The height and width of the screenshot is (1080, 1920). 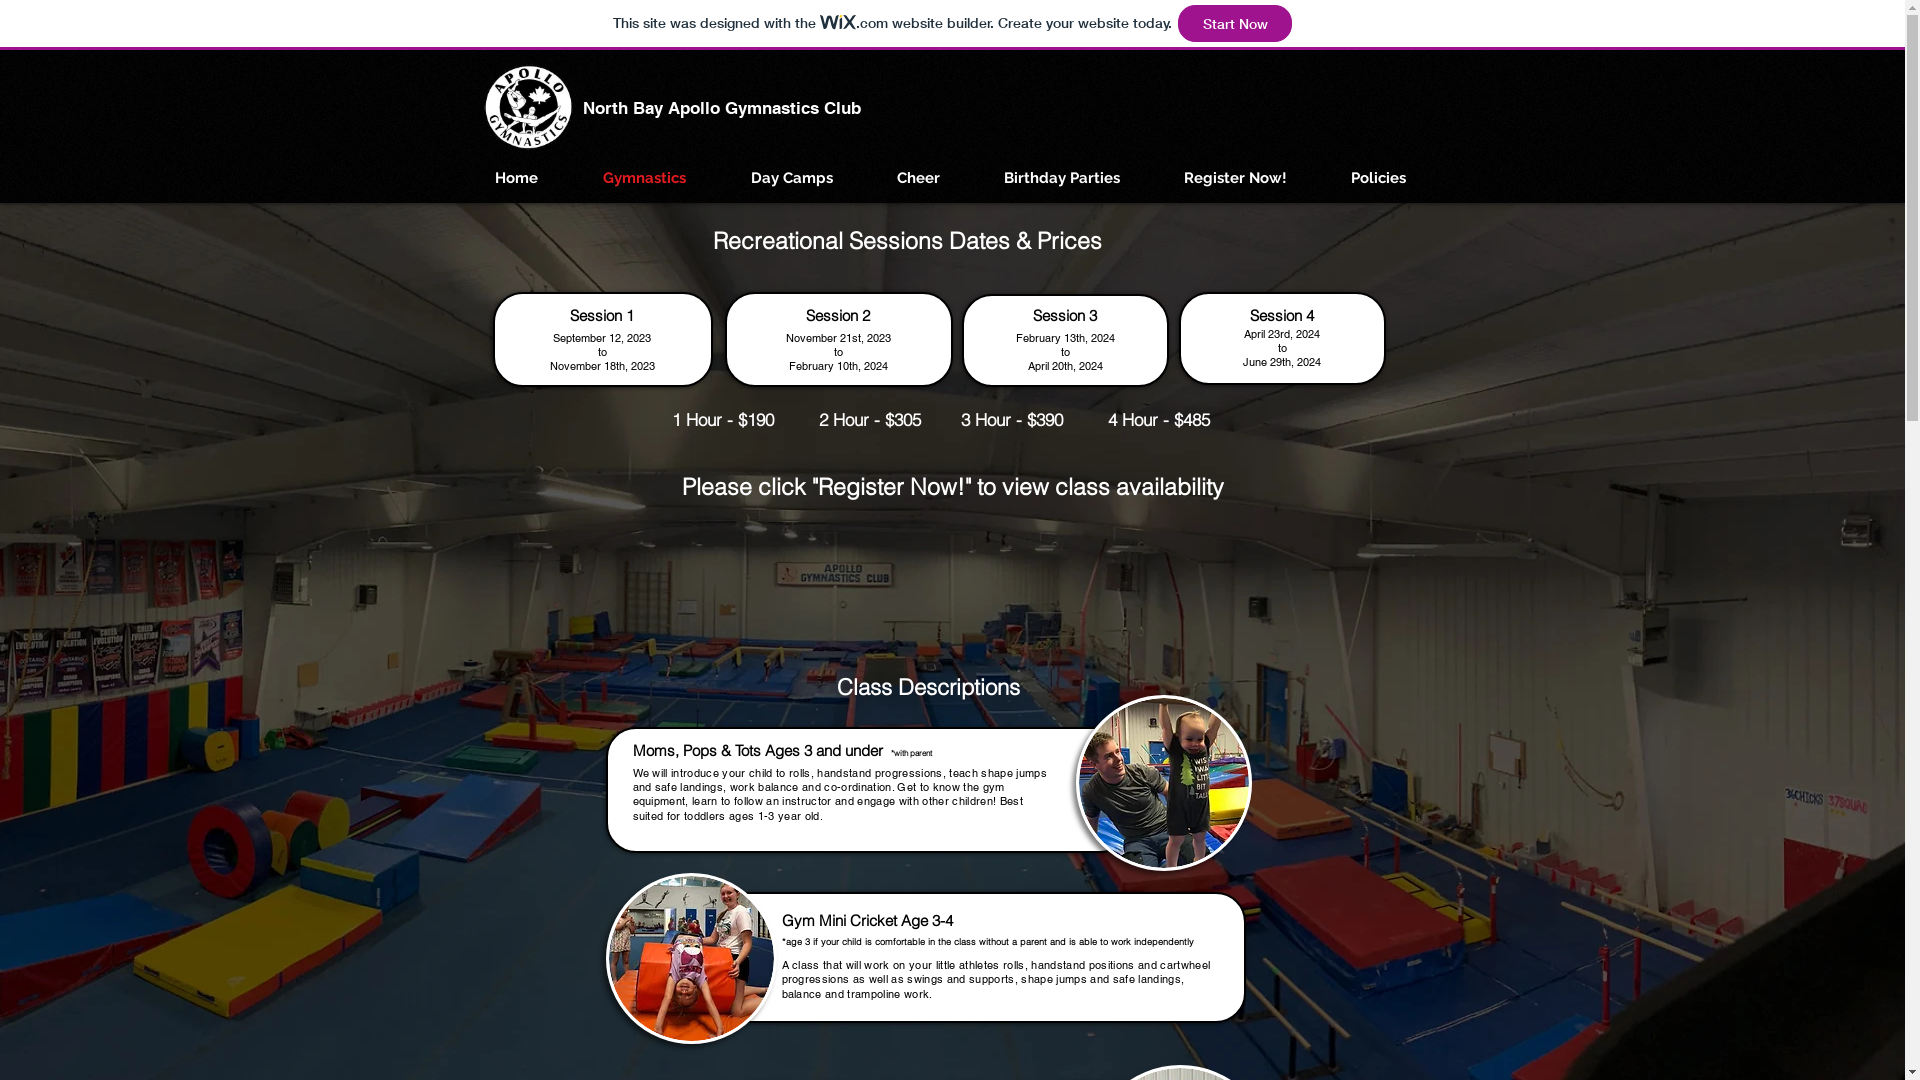 I want to click on Day Camps, so click(x=791, y=178).